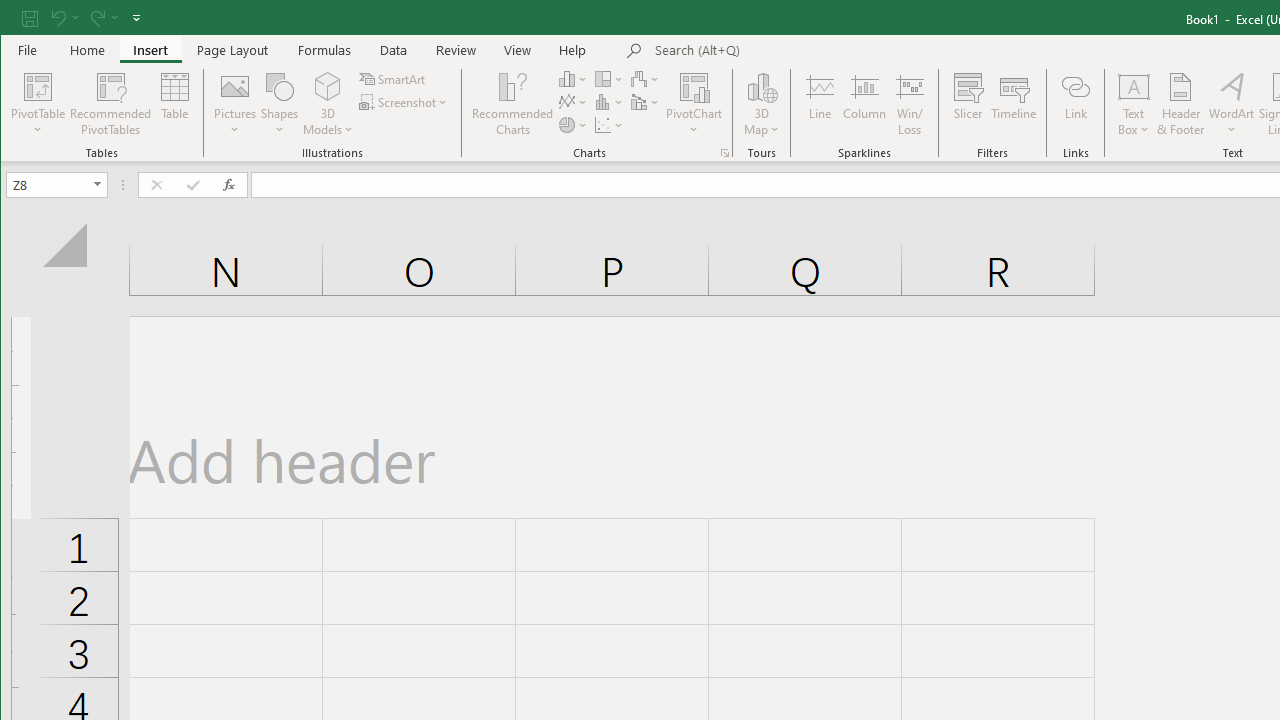 The width and height of the screenshot is (1280, 720). Describe the element at coordinates (328, 104) in the screenshot. I see `3D Models` at that location.